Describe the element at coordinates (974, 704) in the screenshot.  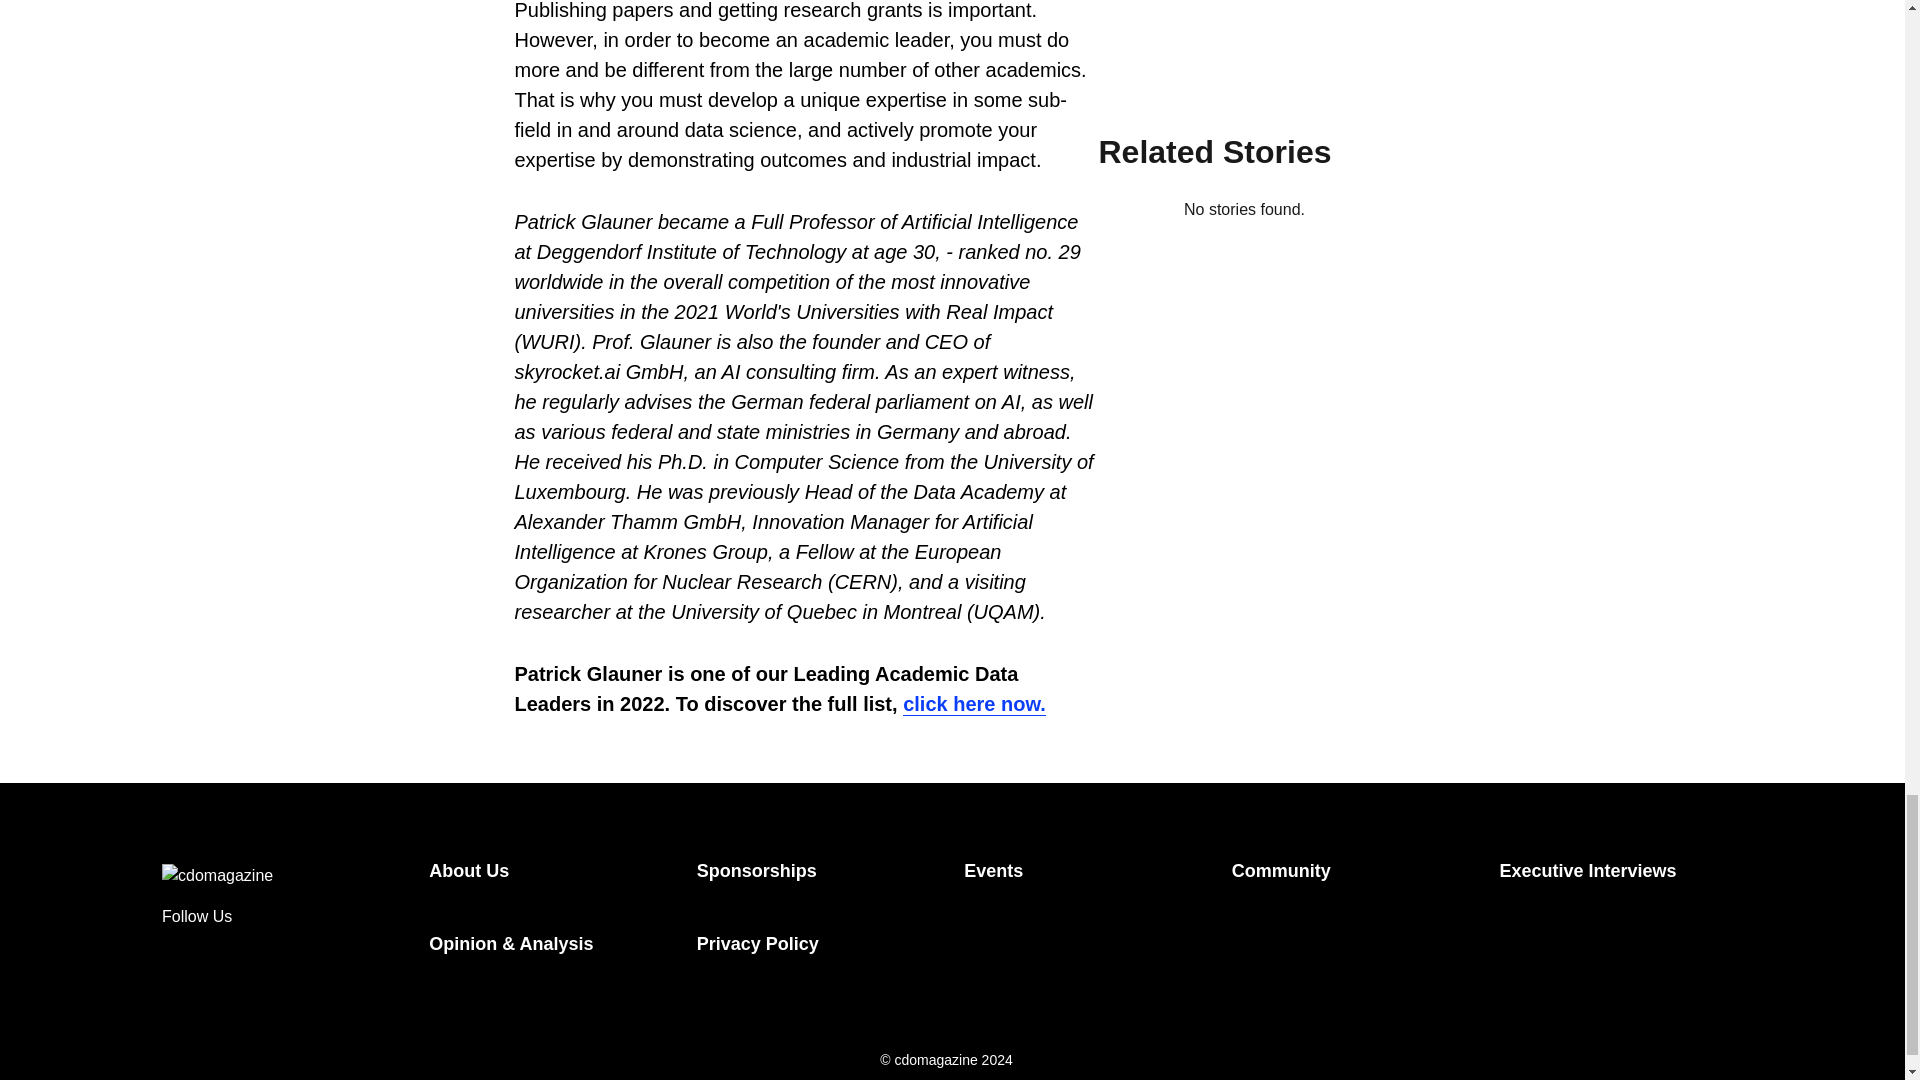
I see `click here now.` at that location.